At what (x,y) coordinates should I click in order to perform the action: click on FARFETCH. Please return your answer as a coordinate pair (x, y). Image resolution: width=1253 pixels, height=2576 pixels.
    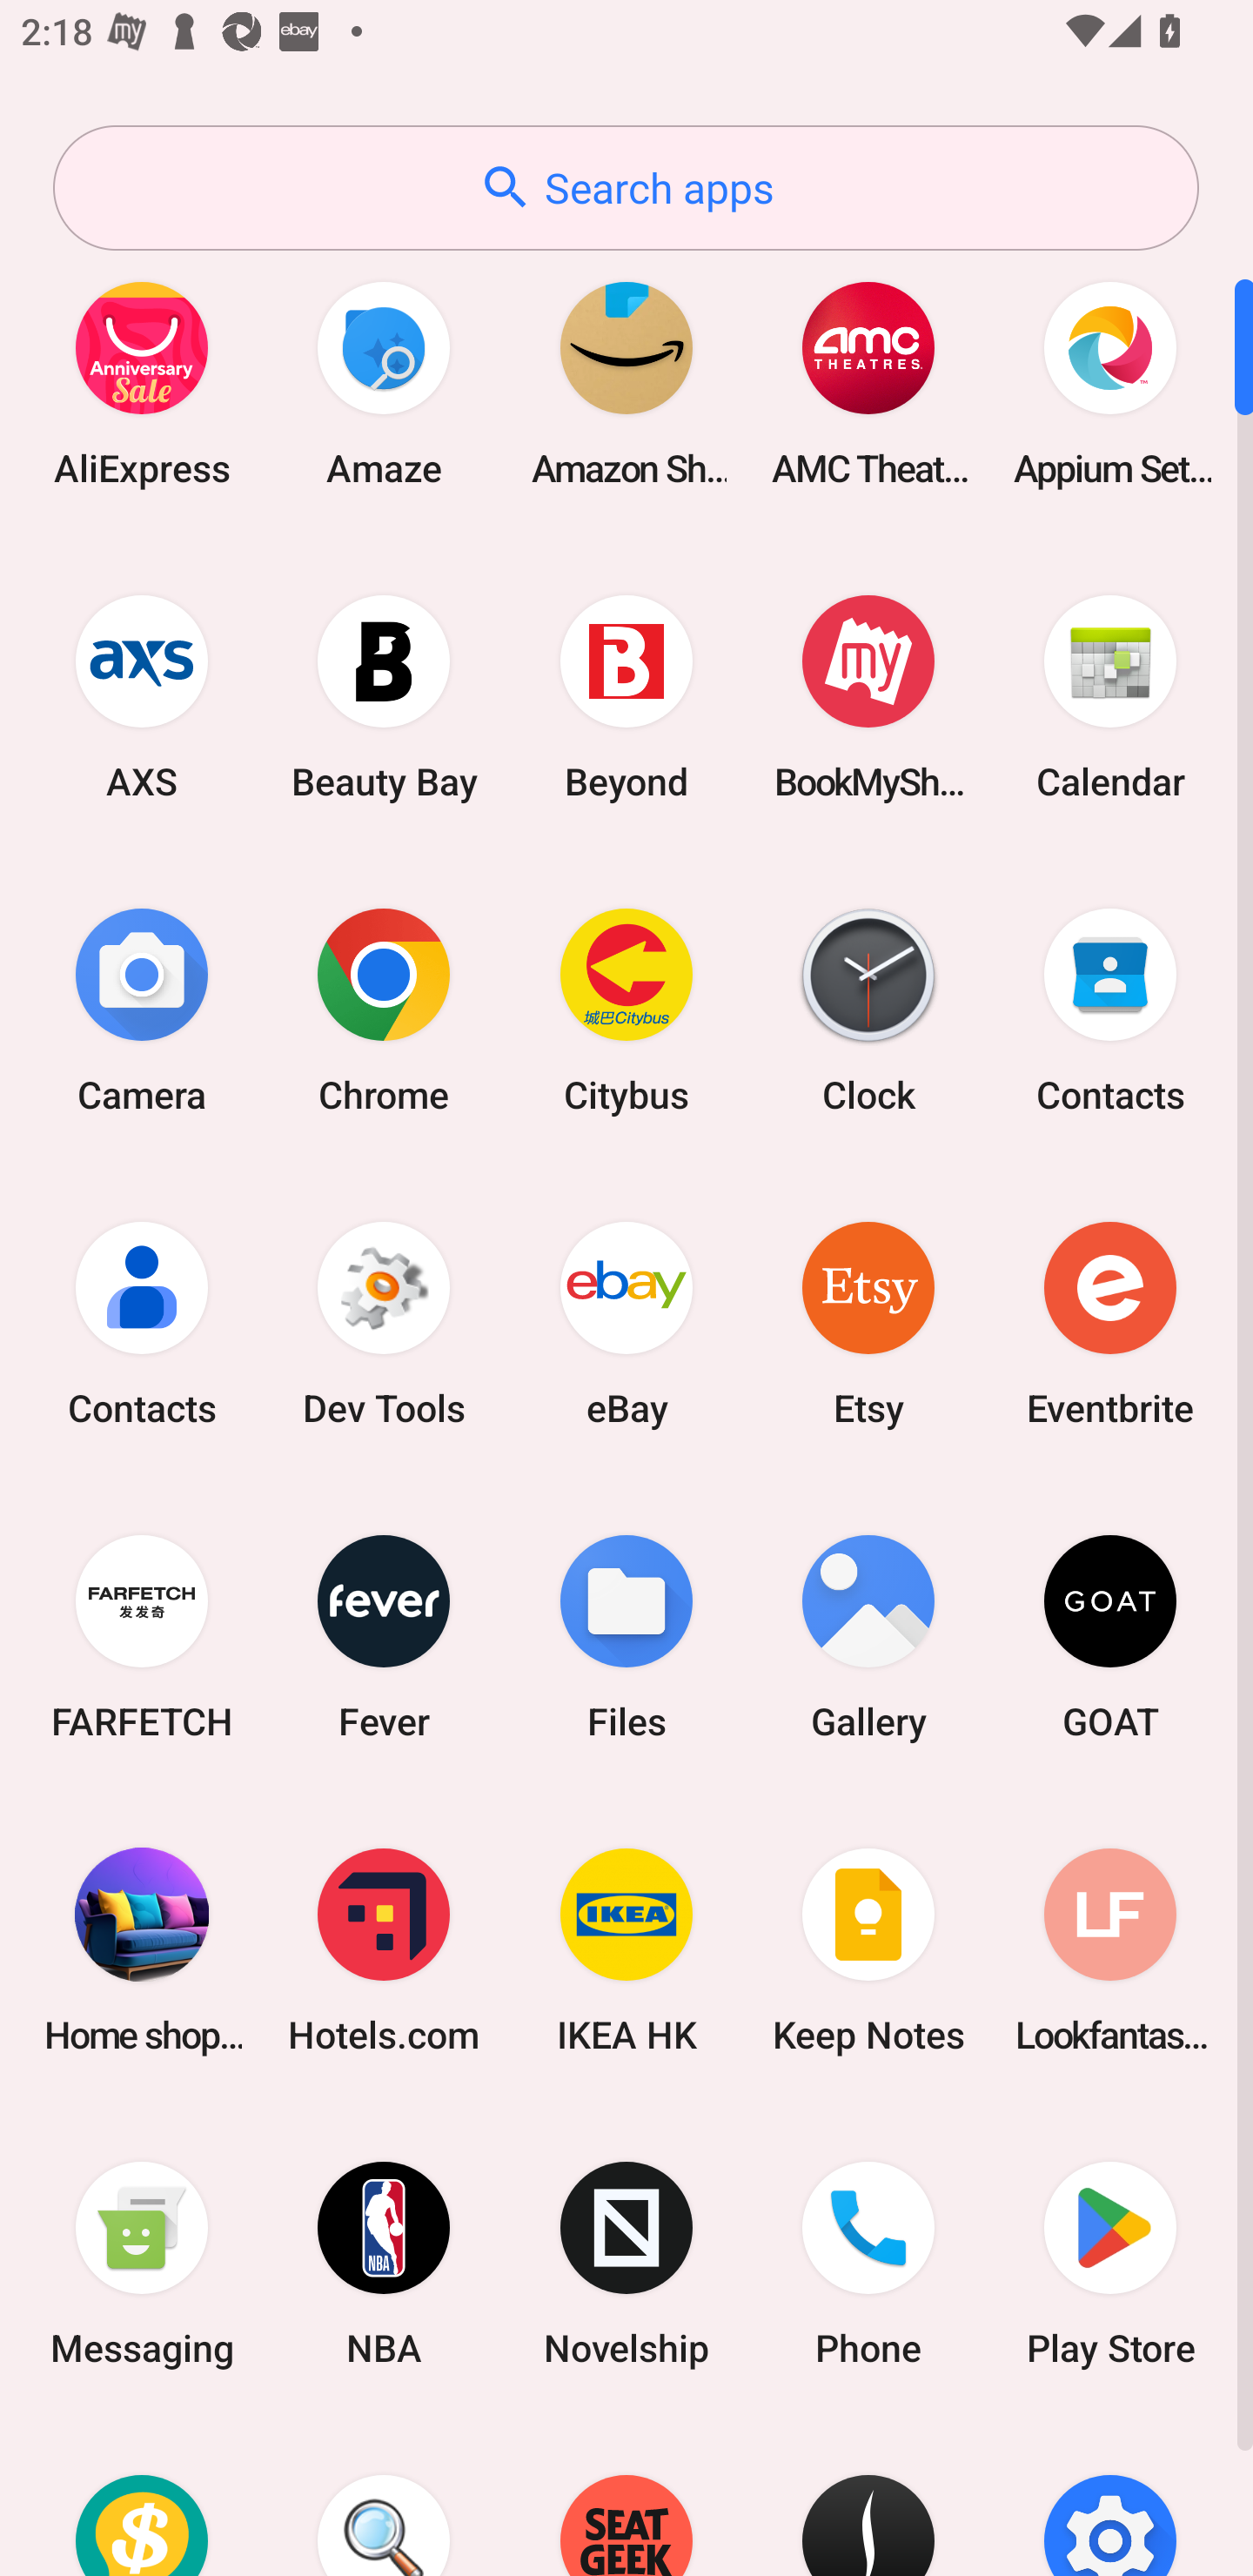
    Looking at the image, I should click on (142, 1636).